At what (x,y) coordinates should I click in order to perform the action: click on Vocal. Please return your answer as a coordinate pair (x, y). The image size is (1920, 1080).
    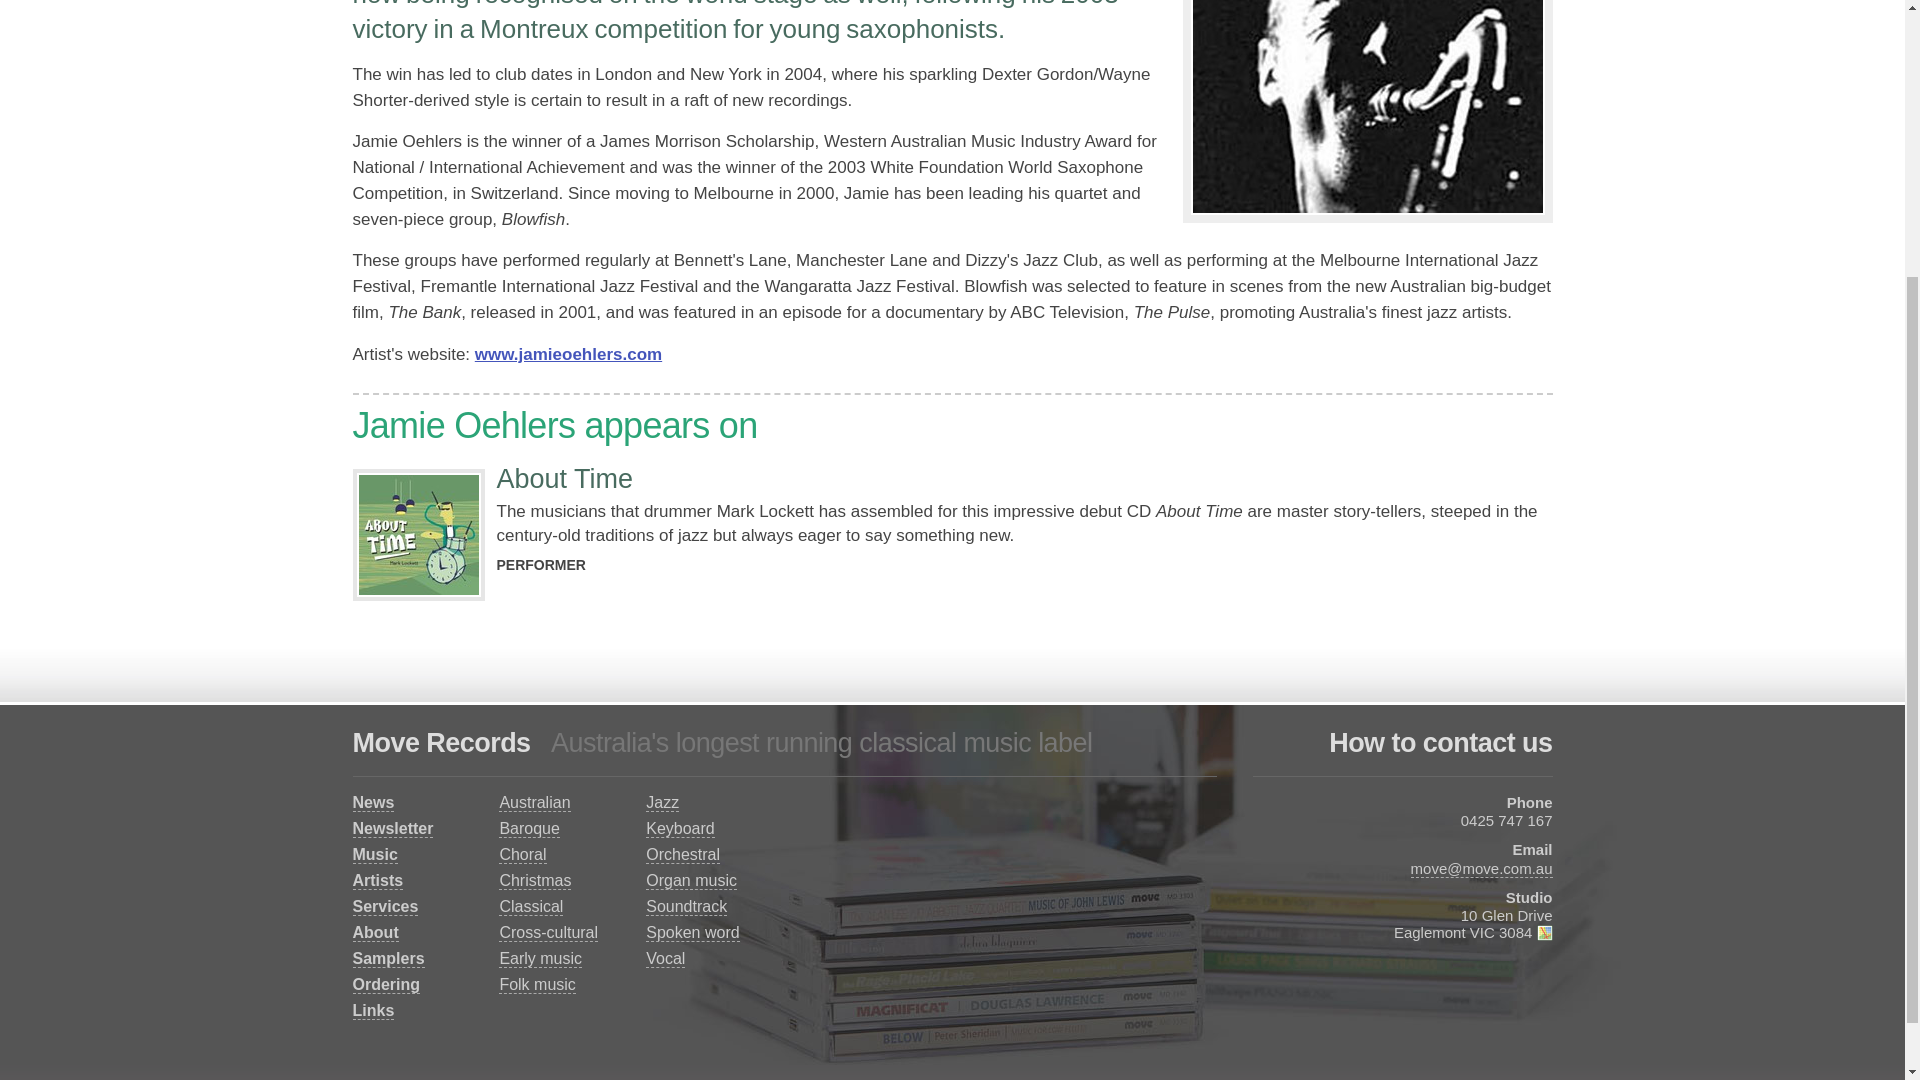
    Looking at the image, I should click on (665, 958).